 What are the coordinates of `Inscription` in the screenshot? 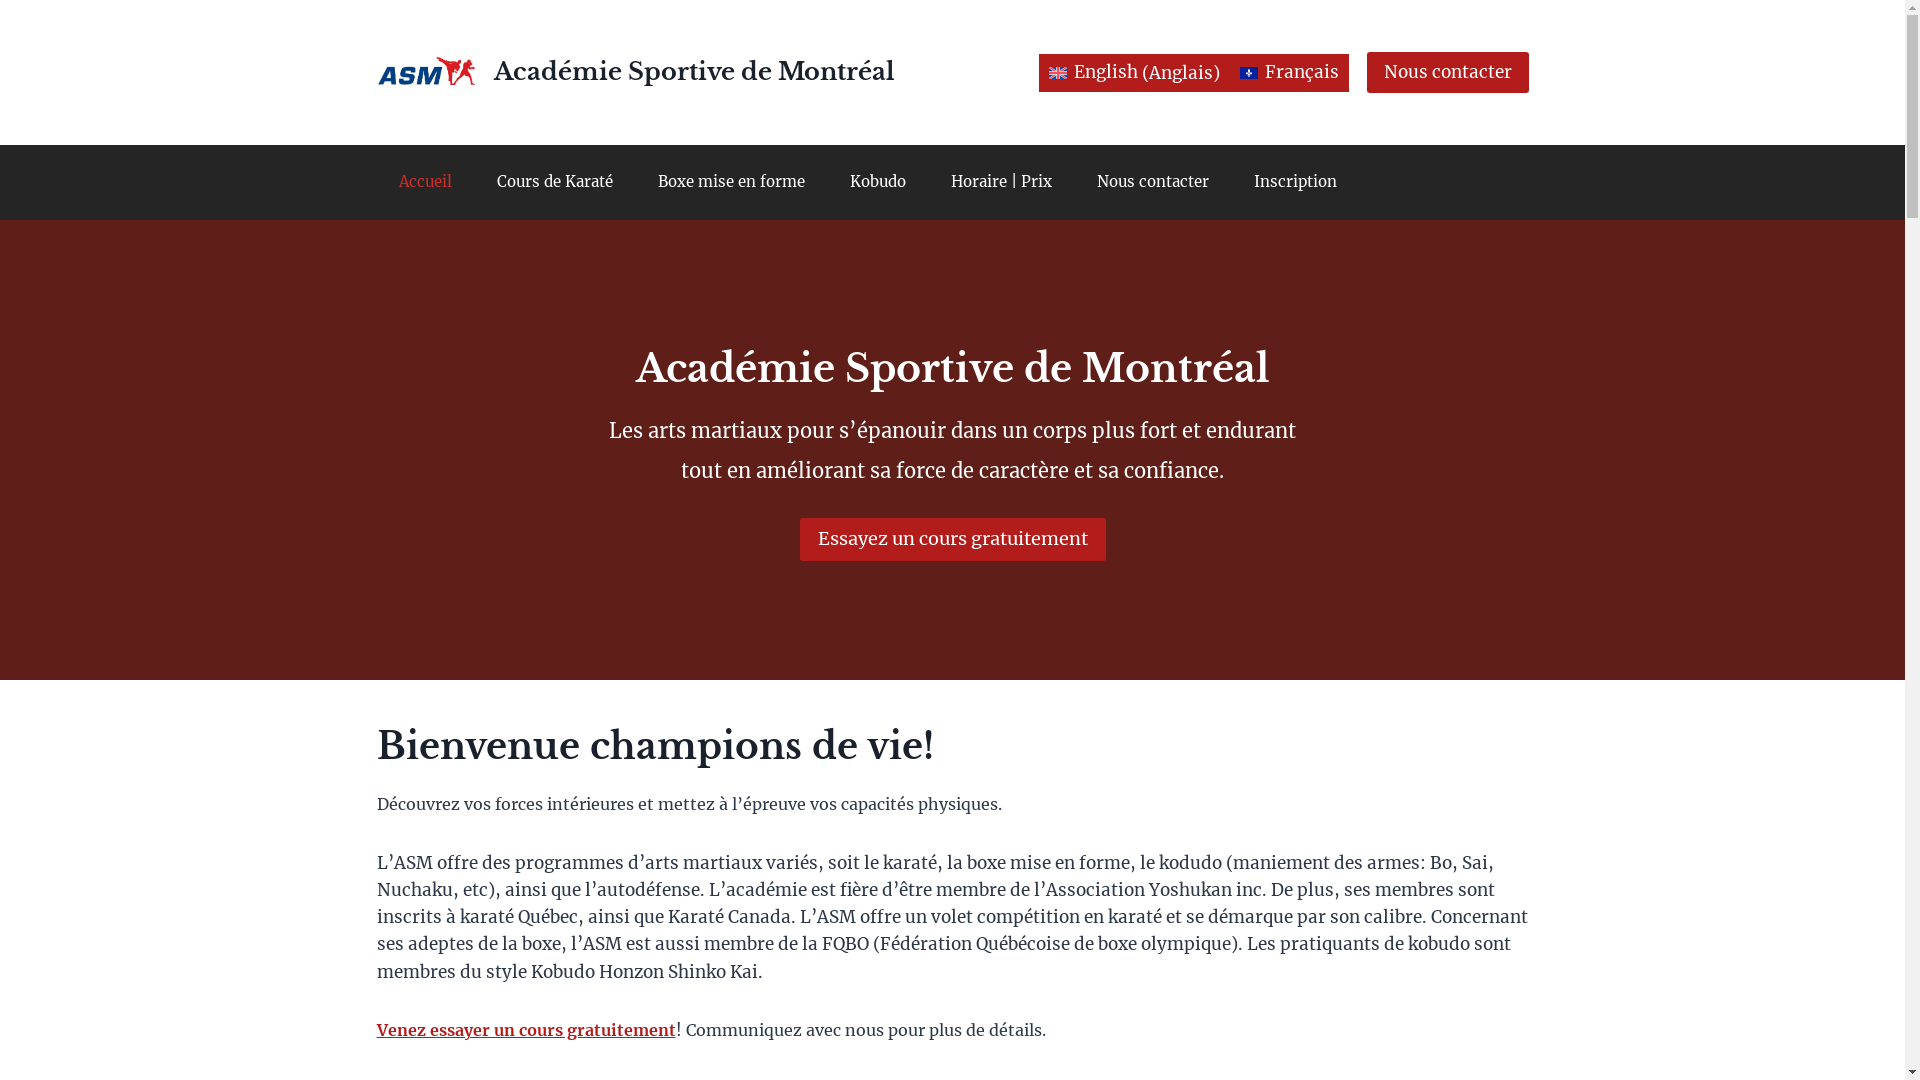 It's located at (1296, 182).